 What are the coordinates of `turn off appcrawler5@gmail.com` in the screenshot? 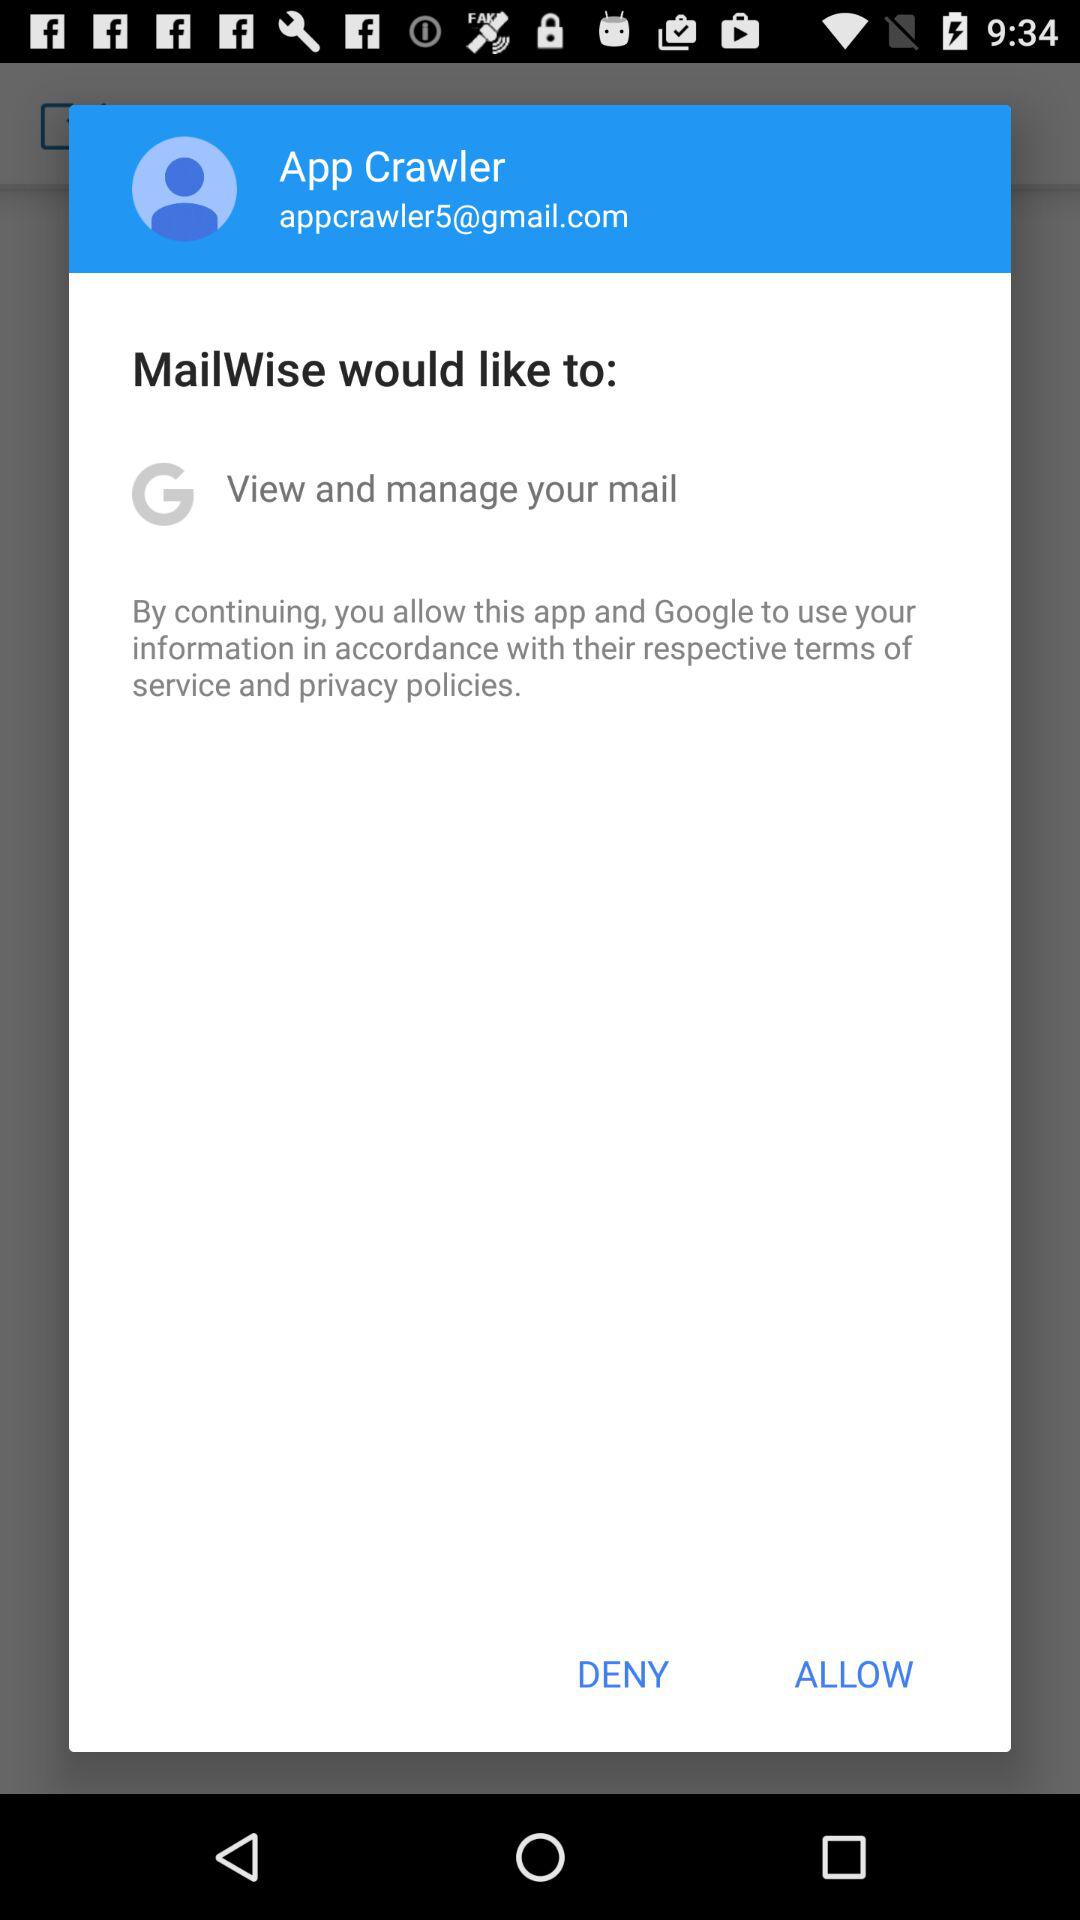 It's located at (454, 214).